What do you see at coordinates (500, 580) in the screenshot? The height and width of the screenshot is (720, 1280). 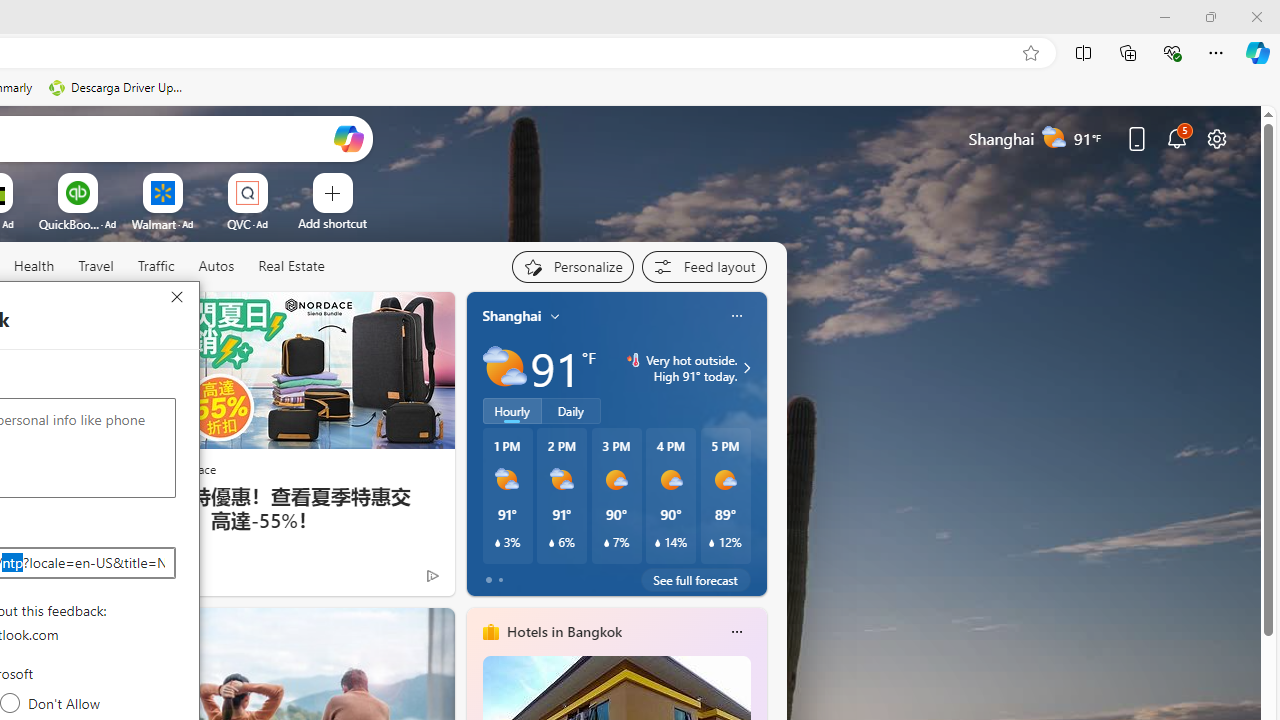 I see `tab-1` at bounding box center [500, 580].